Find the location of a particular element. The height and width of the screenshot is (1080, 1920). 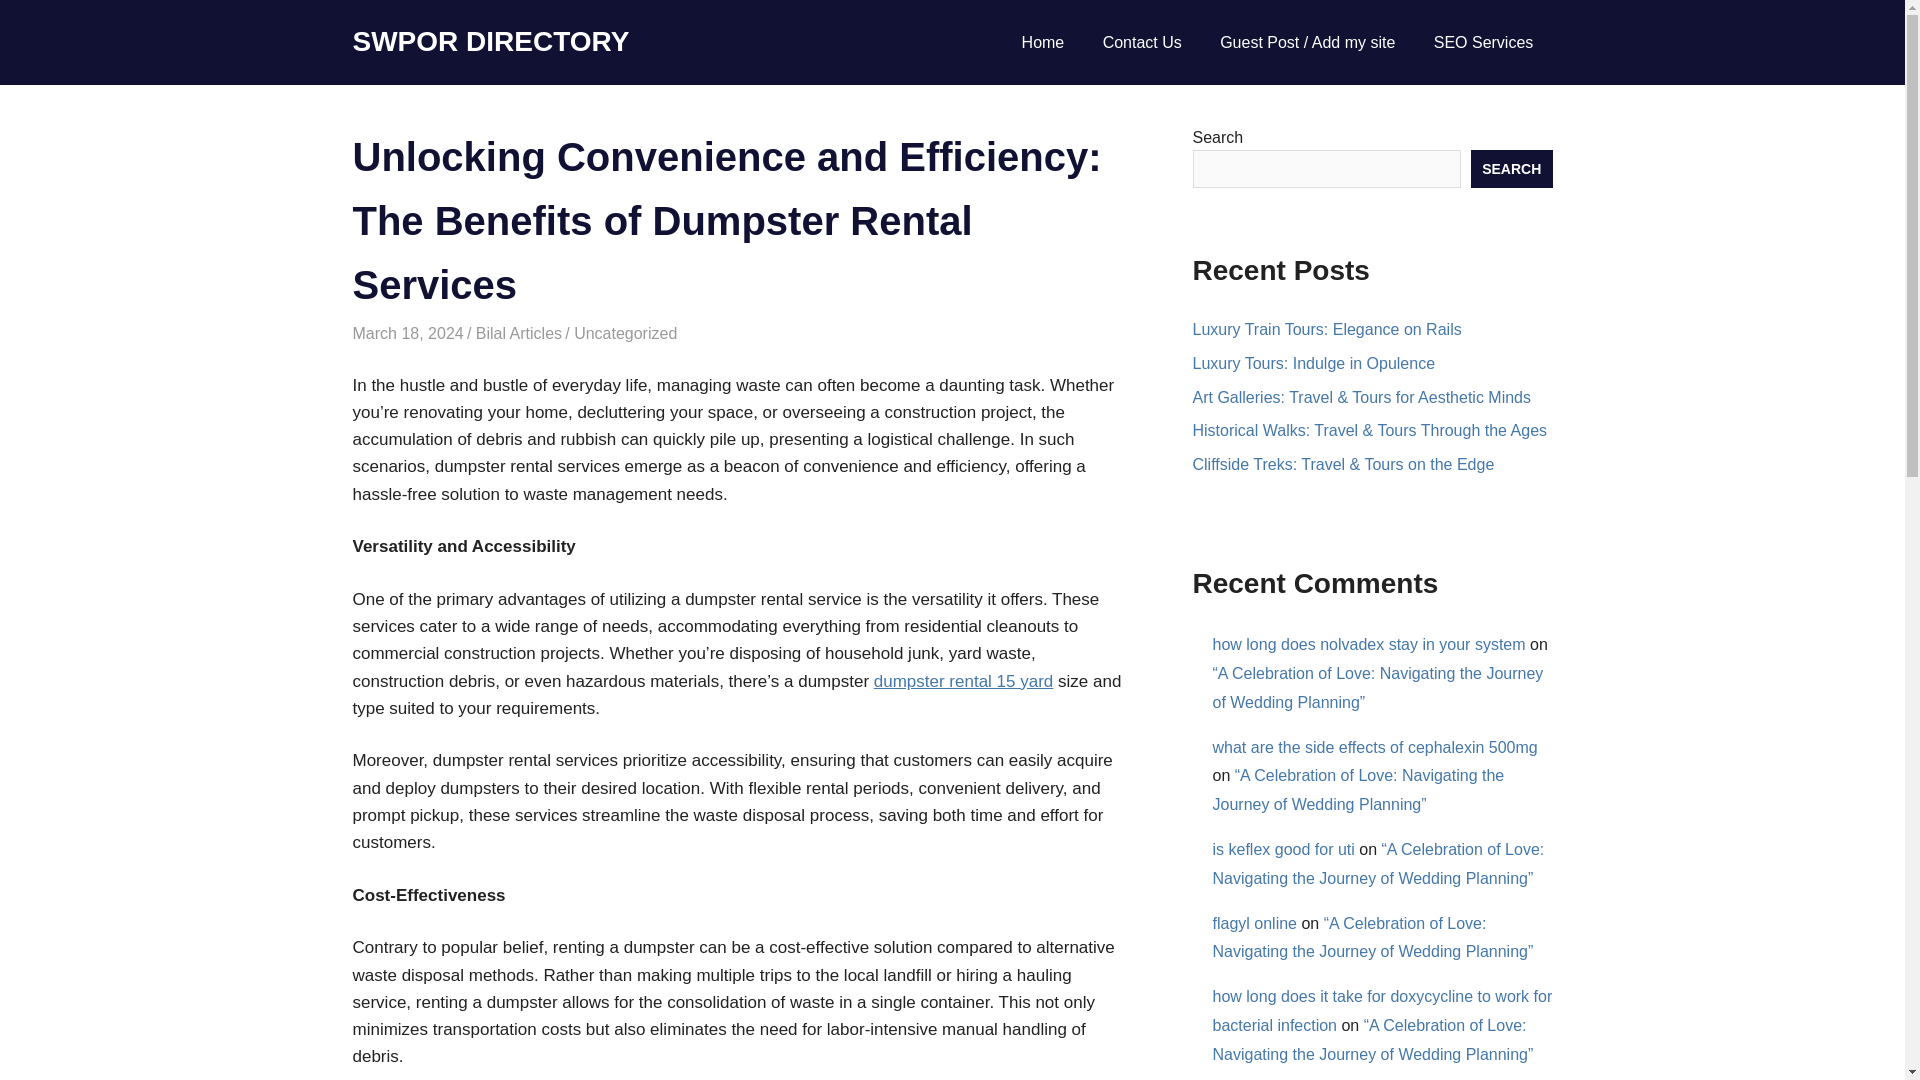

dumpster rental 15 yard is located at coordinates (964, 681).